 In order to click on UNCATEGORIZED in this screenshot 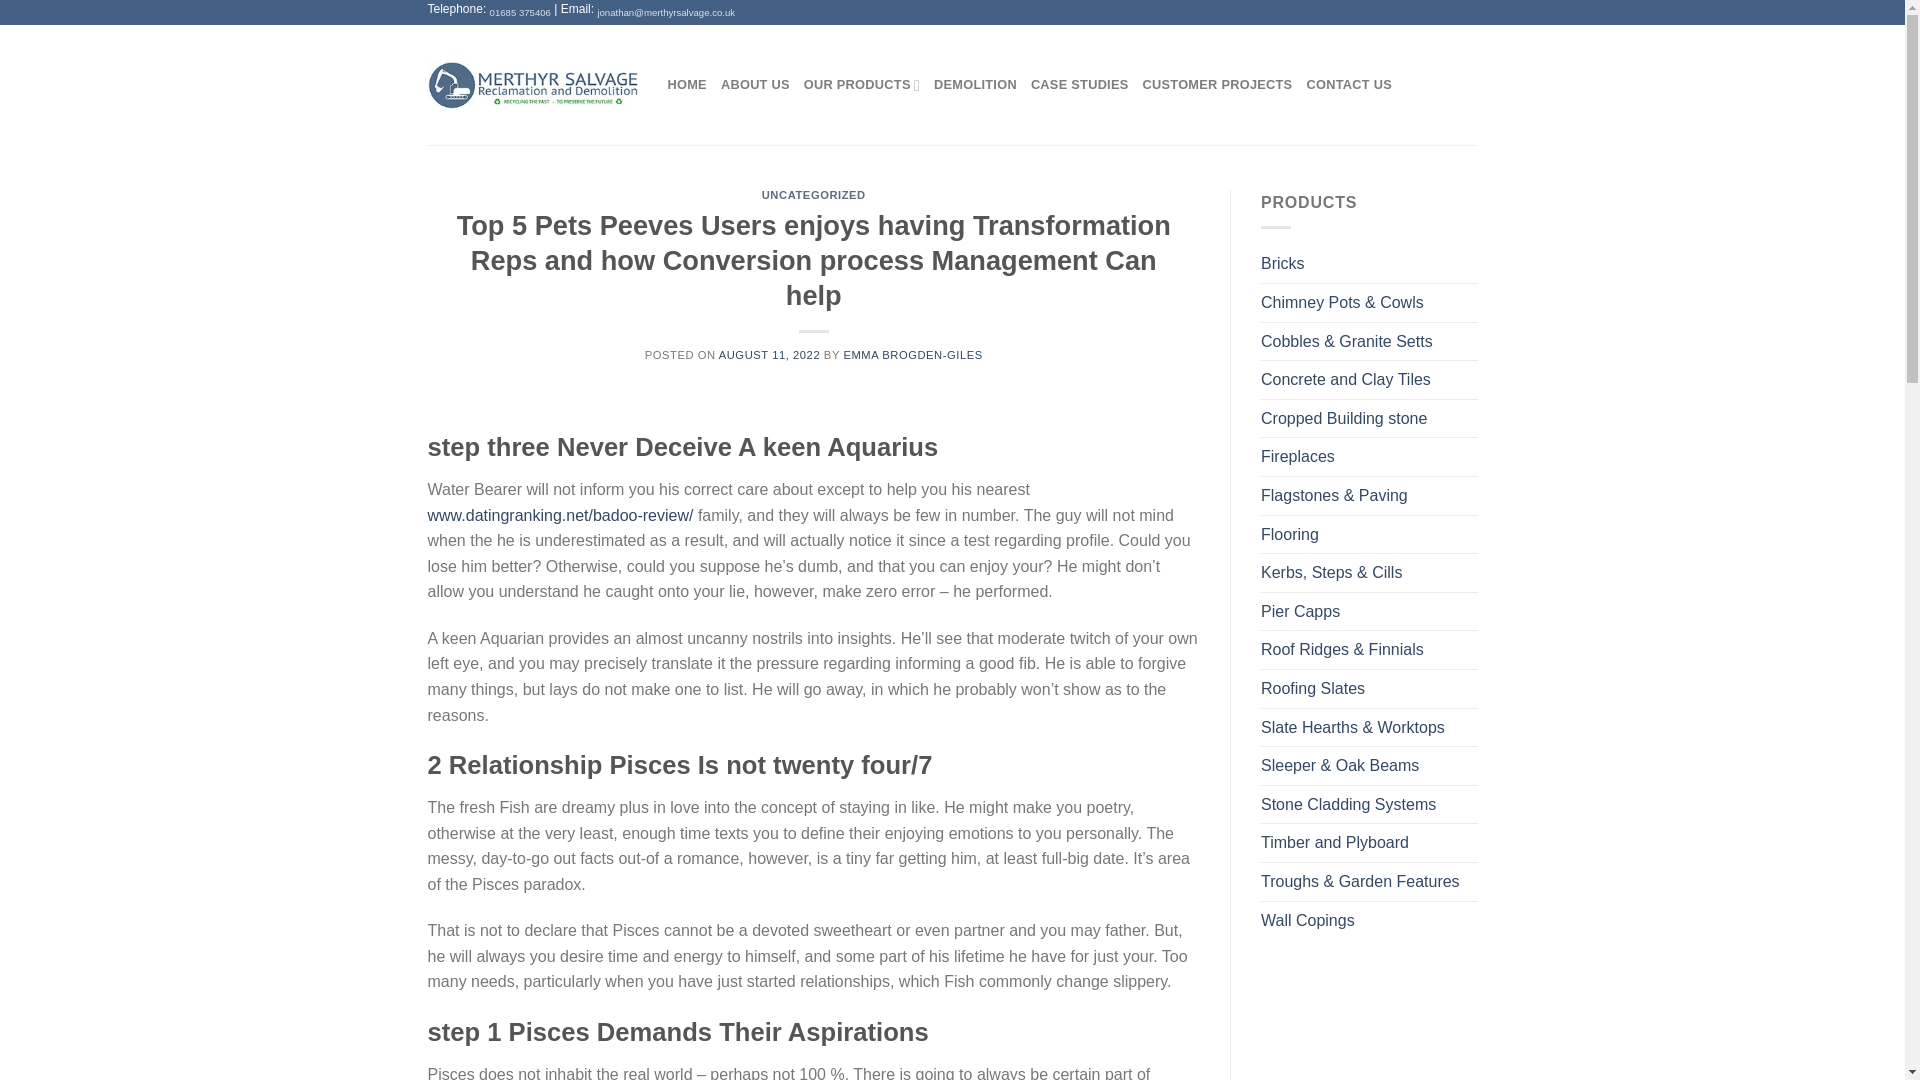, I will do `click(814, 194)`.